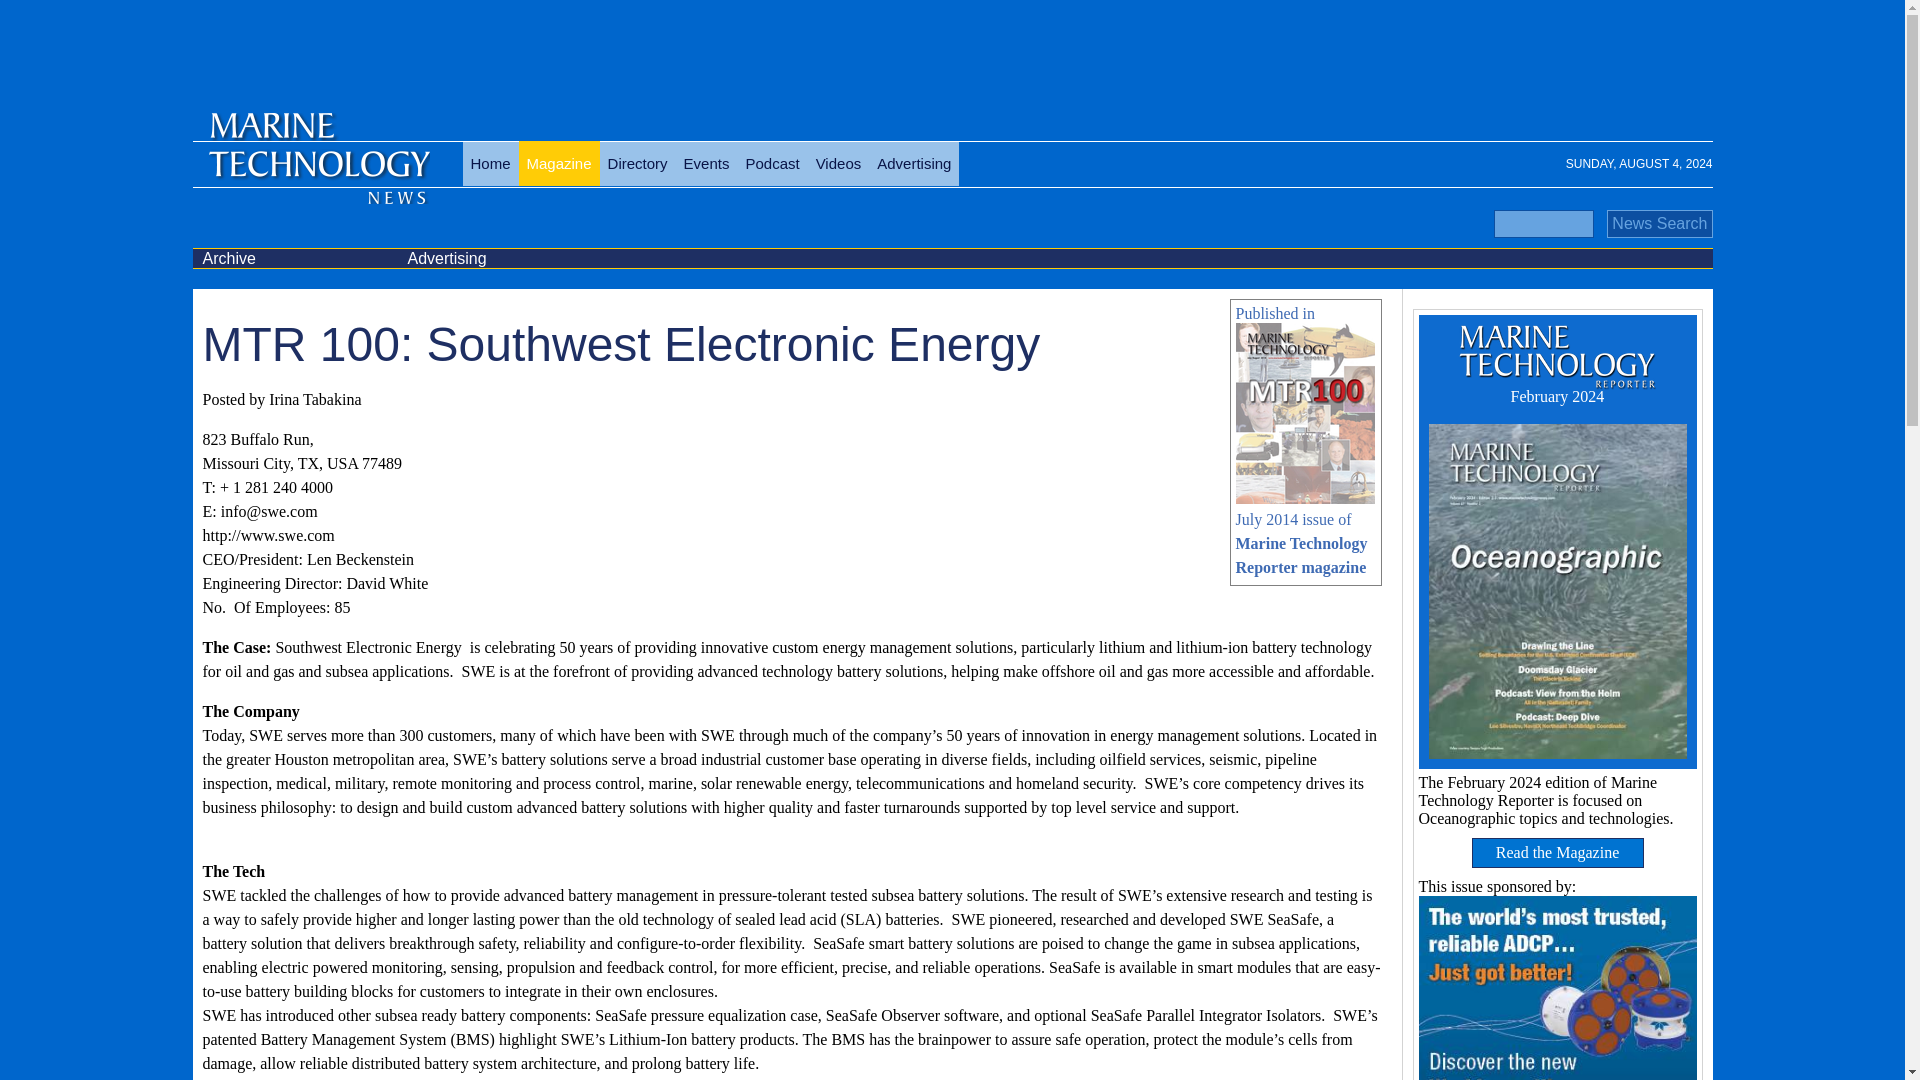 The height and width of the screenshot is (1080, 1920). What do you see at coordinates (772, 163) in the screenshot?
I see `Podcast` at bounding box center [772, 163].